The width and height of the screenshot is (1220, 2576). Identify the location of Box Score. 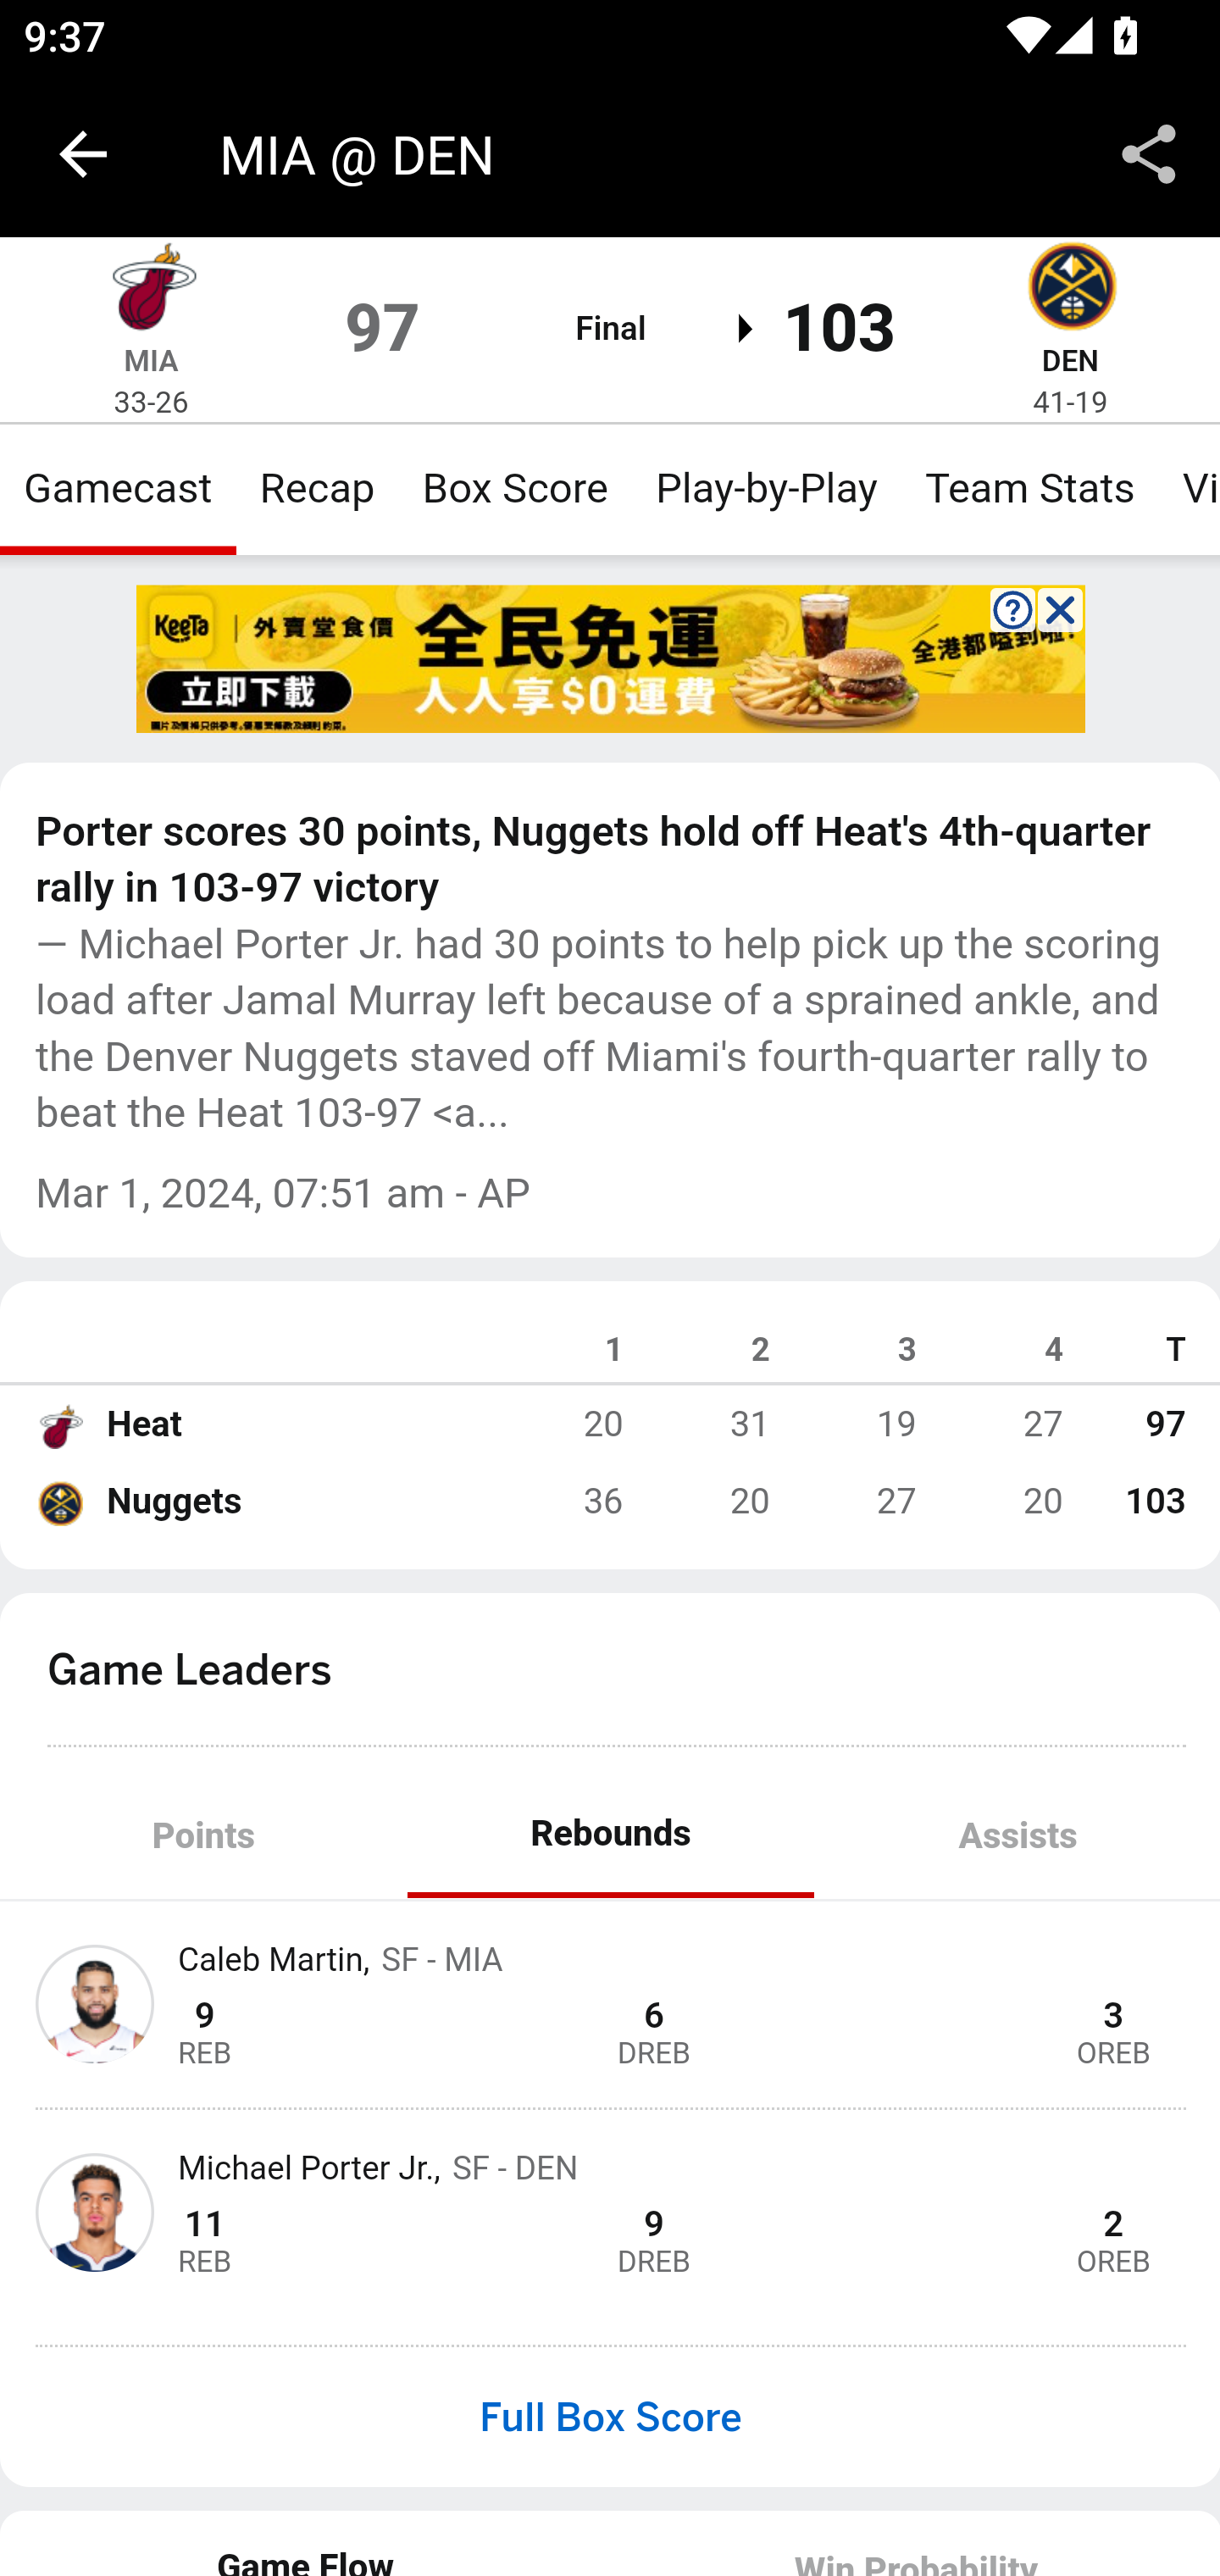
(515, 488).